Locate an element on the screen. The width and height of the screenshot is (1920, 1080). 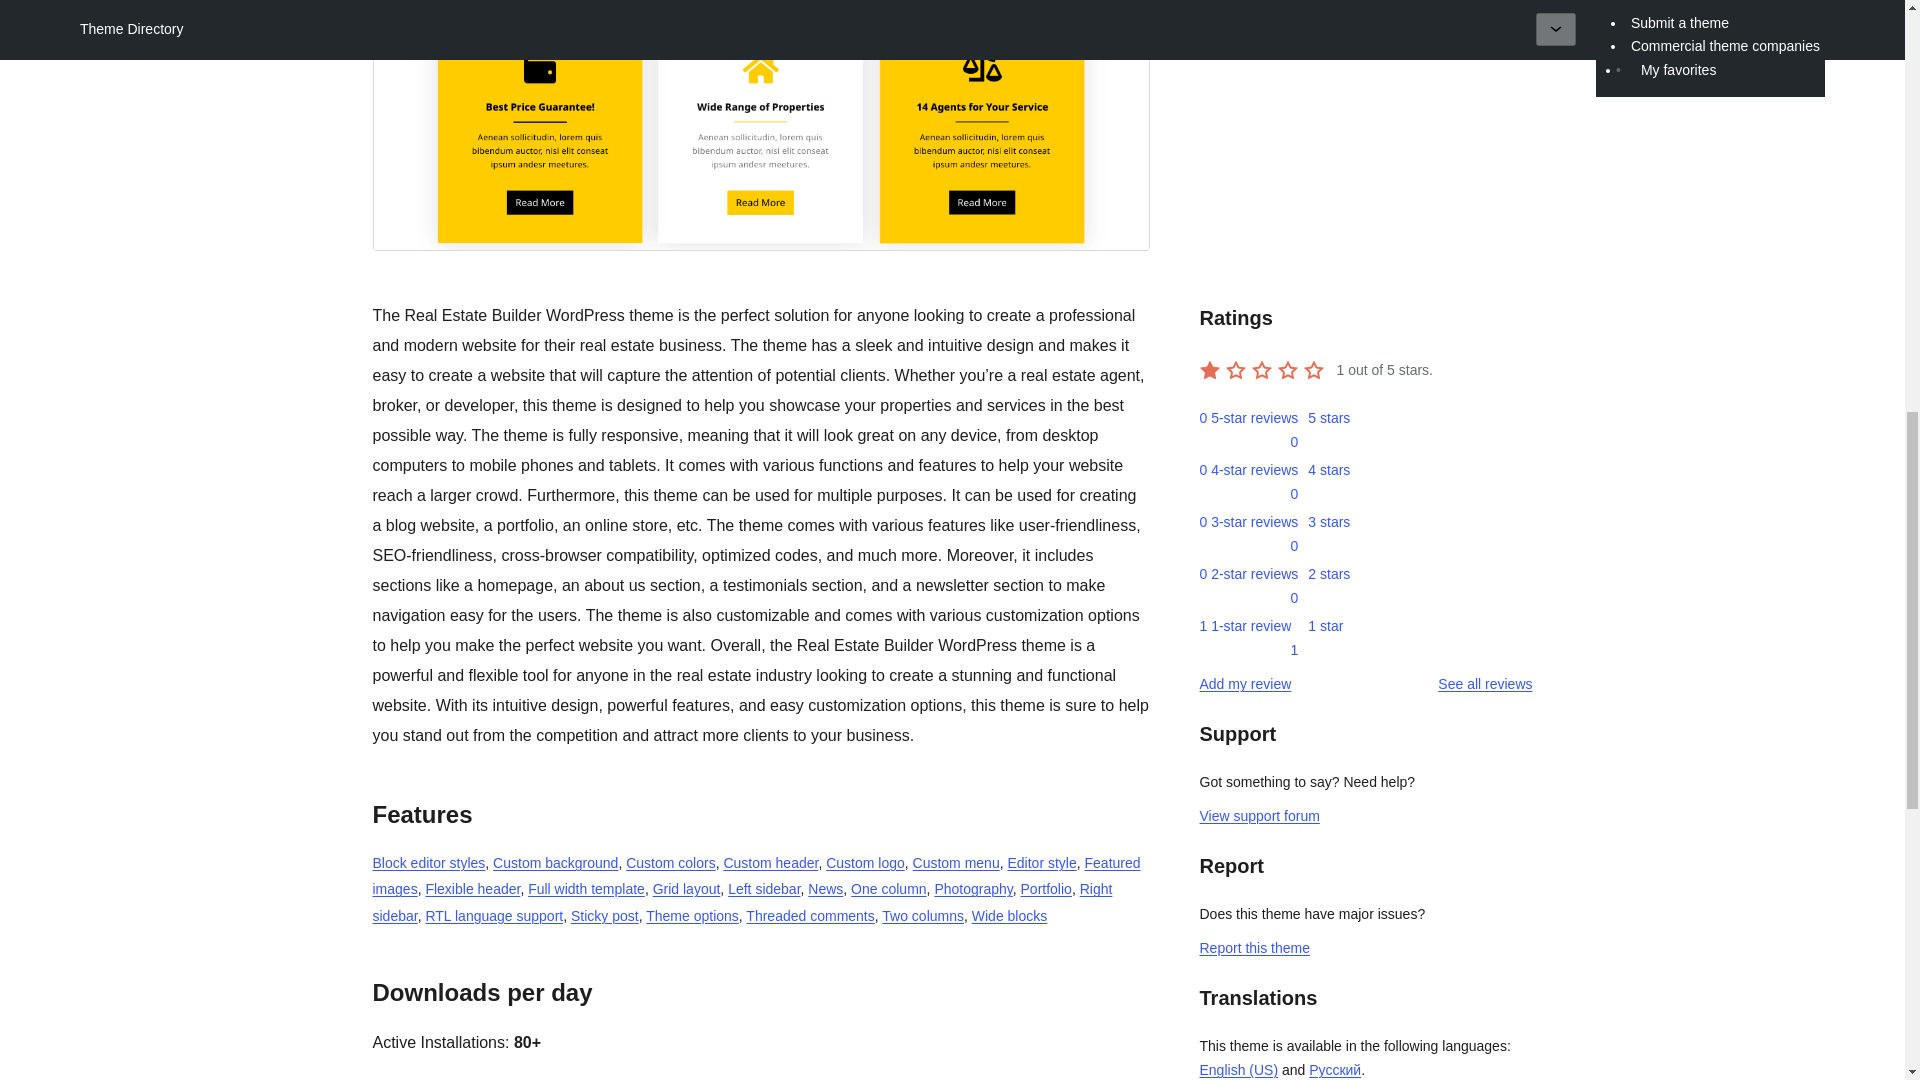
Featured images is located at coordinates (756, 876).